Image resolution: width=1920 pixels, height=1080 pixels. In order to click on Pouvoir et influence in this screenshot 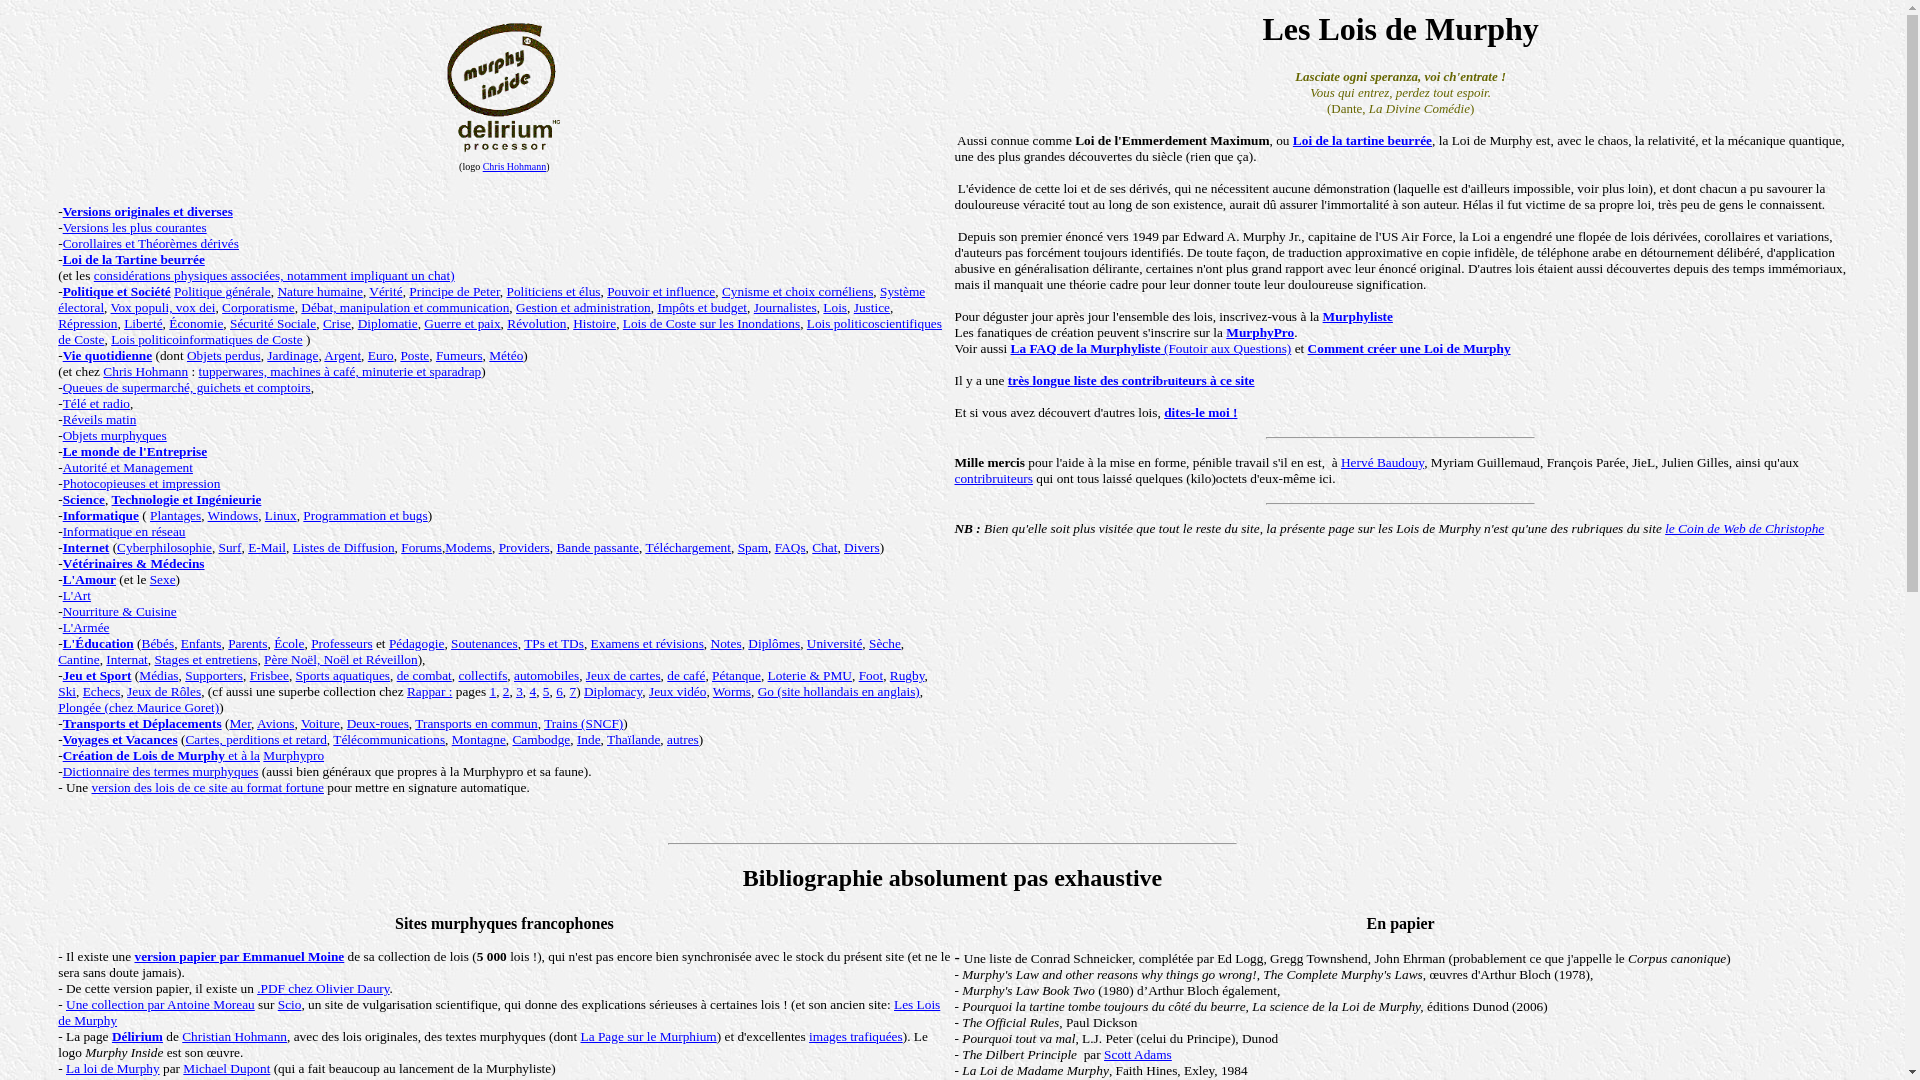, I will do `click(661, 292)`.